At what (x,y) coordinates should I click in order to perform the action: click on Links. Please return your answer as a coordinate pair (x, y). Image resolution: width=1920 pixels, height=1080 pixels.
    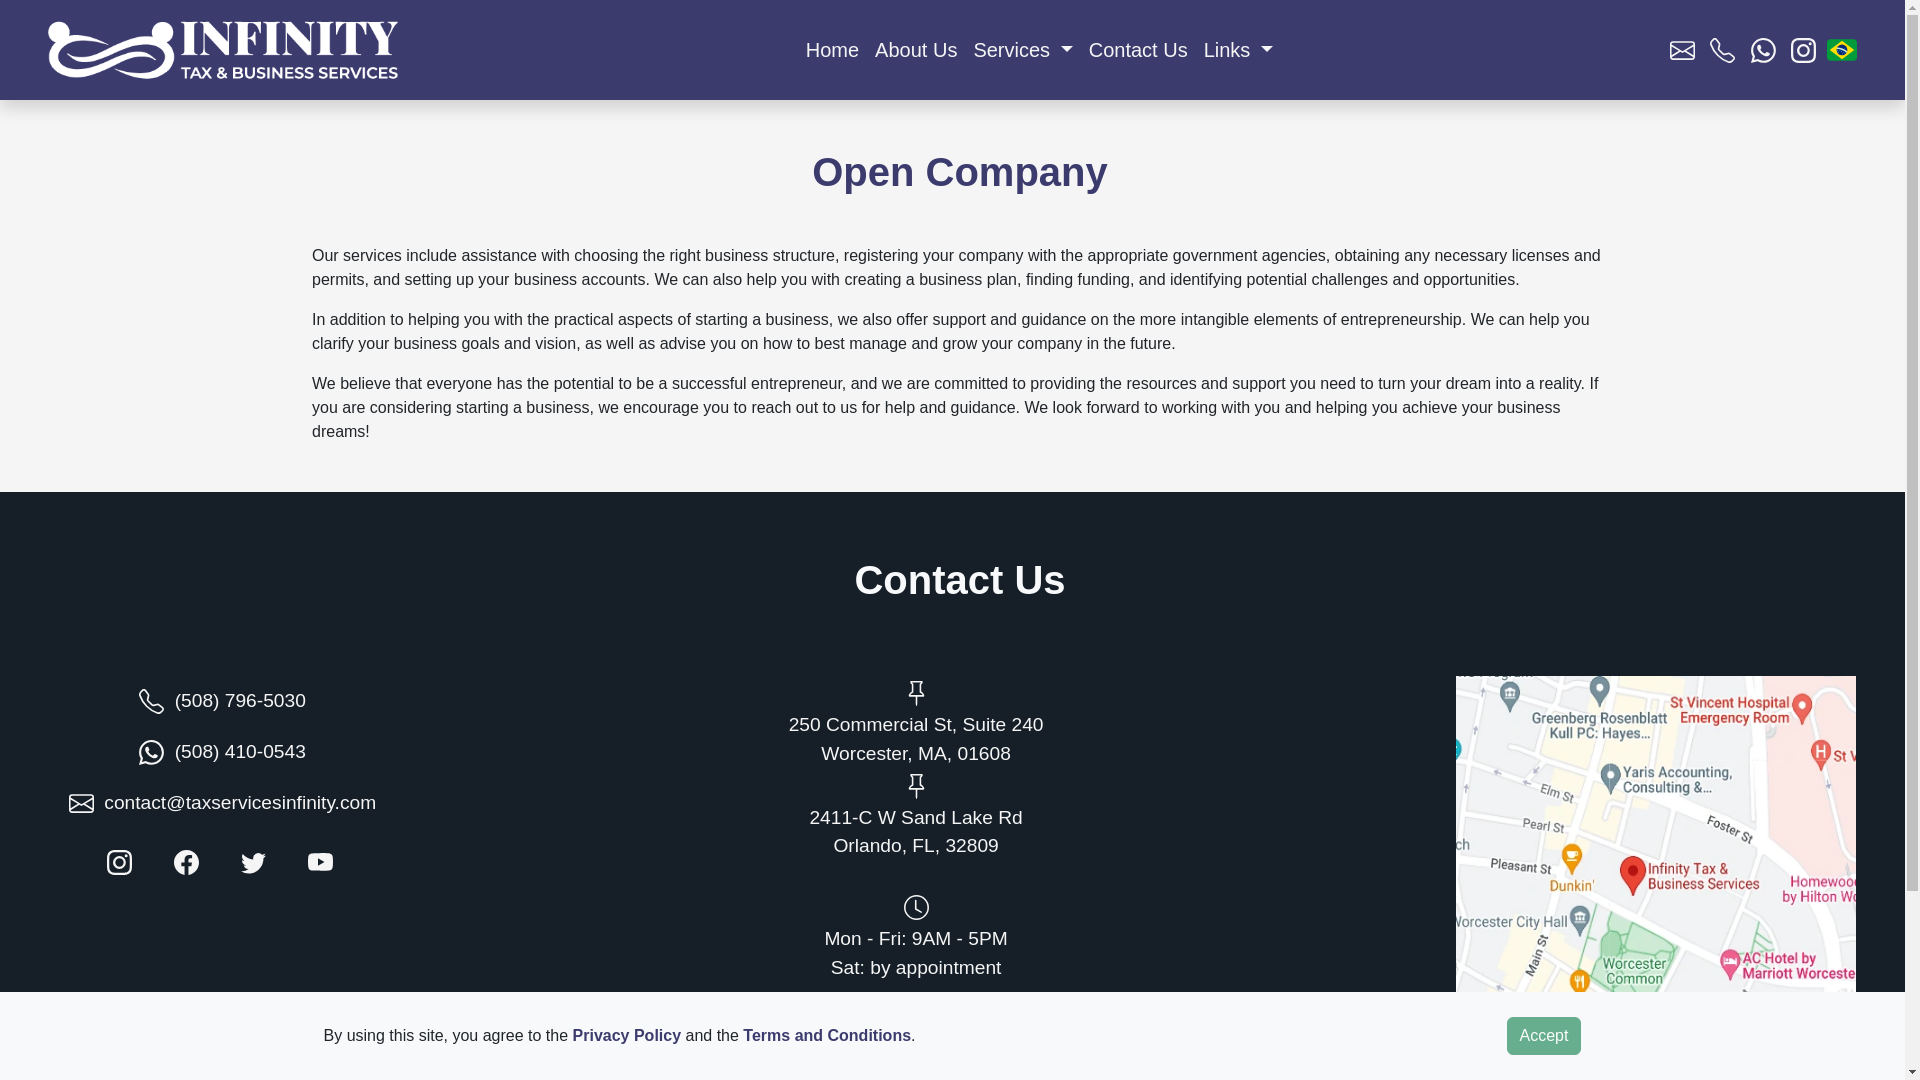
    Looking at the image, I should click on (1238, 50).